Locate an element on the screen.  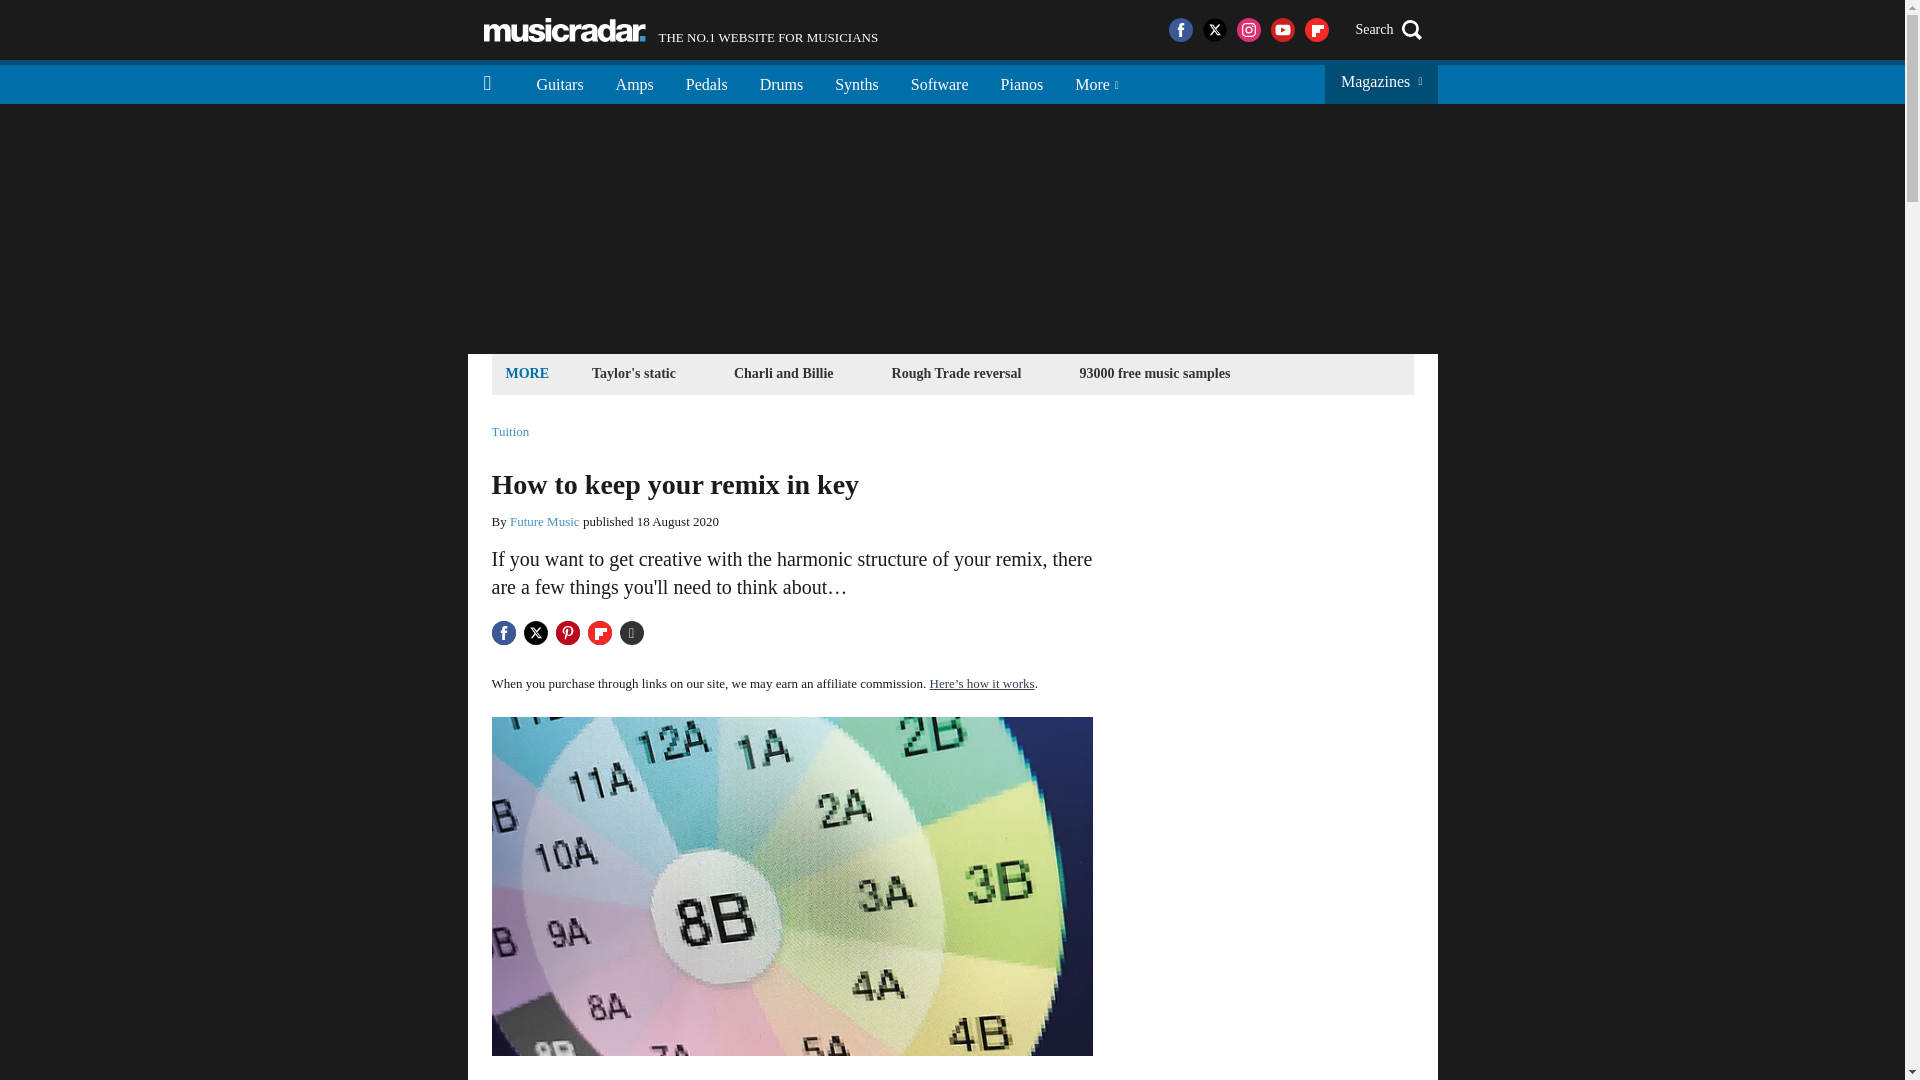
Pedals is located at coordinates (939, 82).